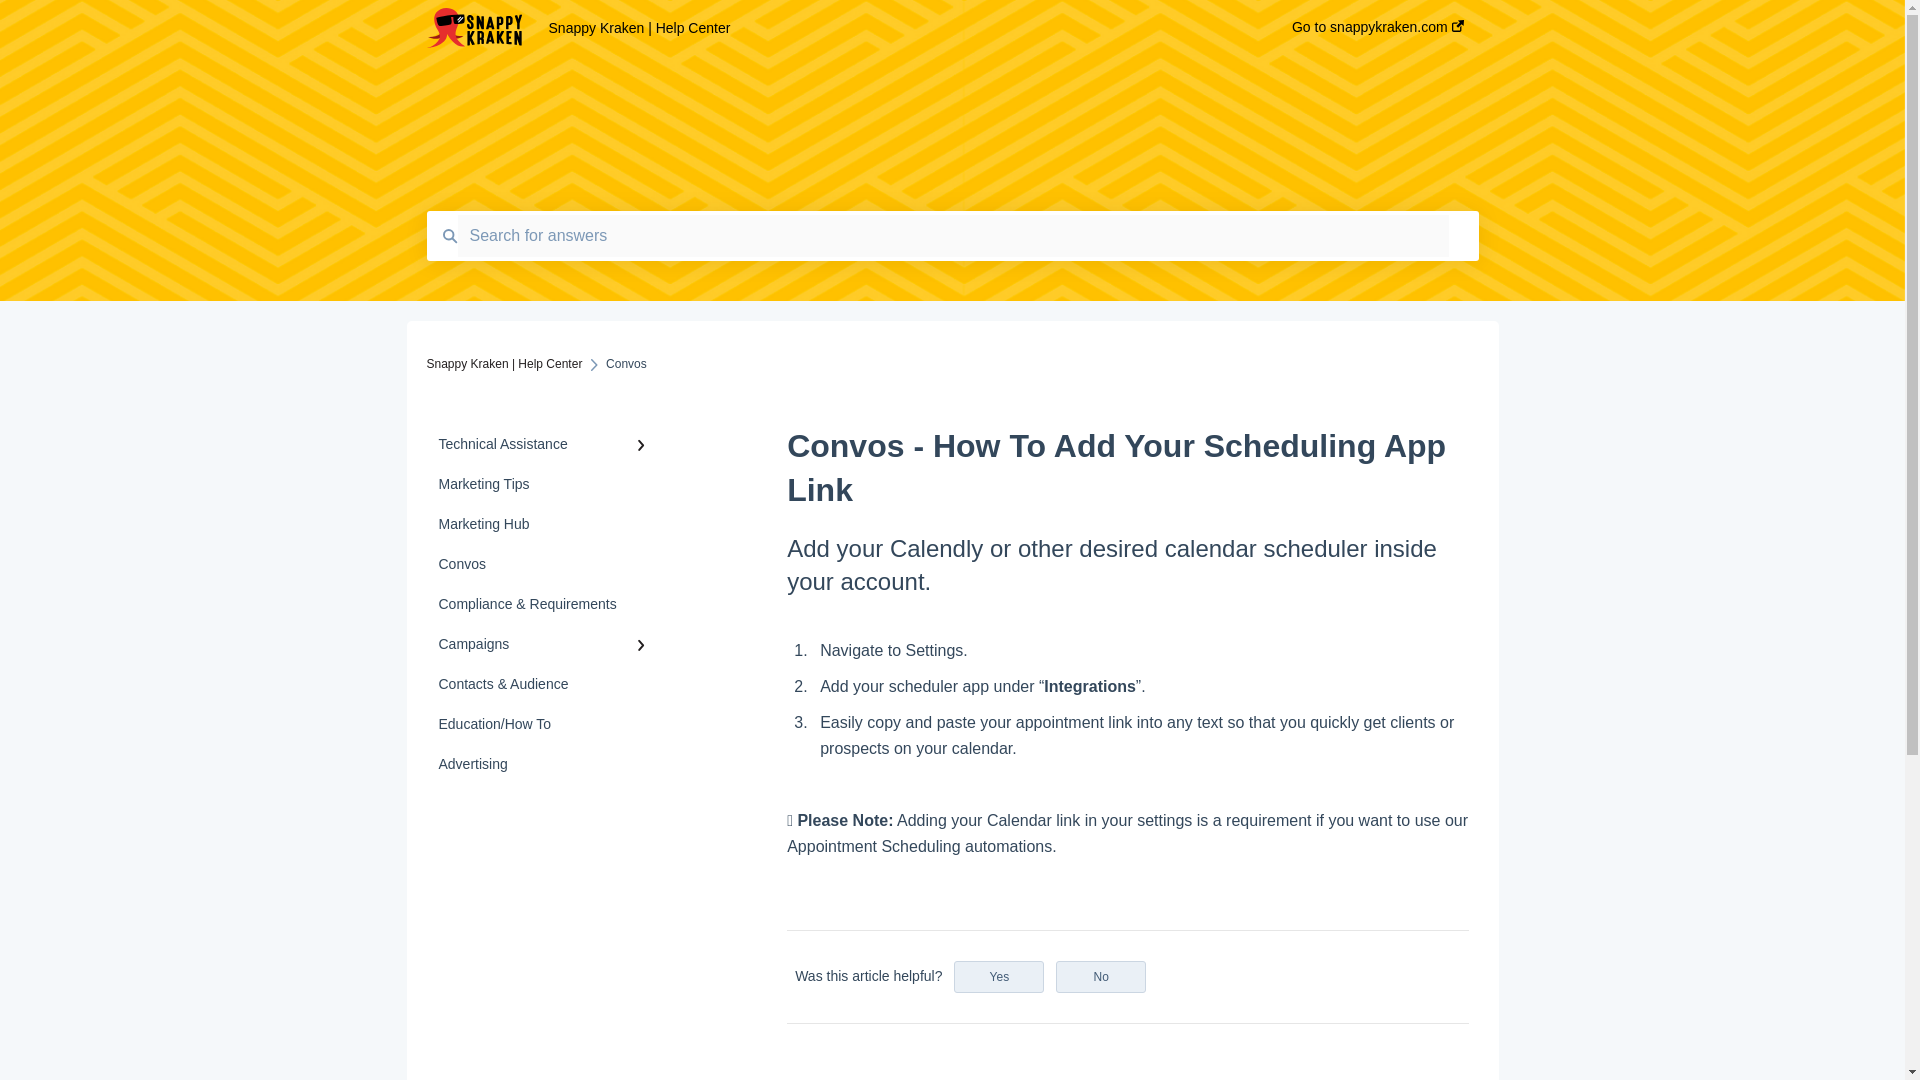 This screenshot has width=1920, height=1080. What do you see at coordinates (546, 524) in the screenshot?
I see `Marketing Hub` at bounding box center [546, 524].